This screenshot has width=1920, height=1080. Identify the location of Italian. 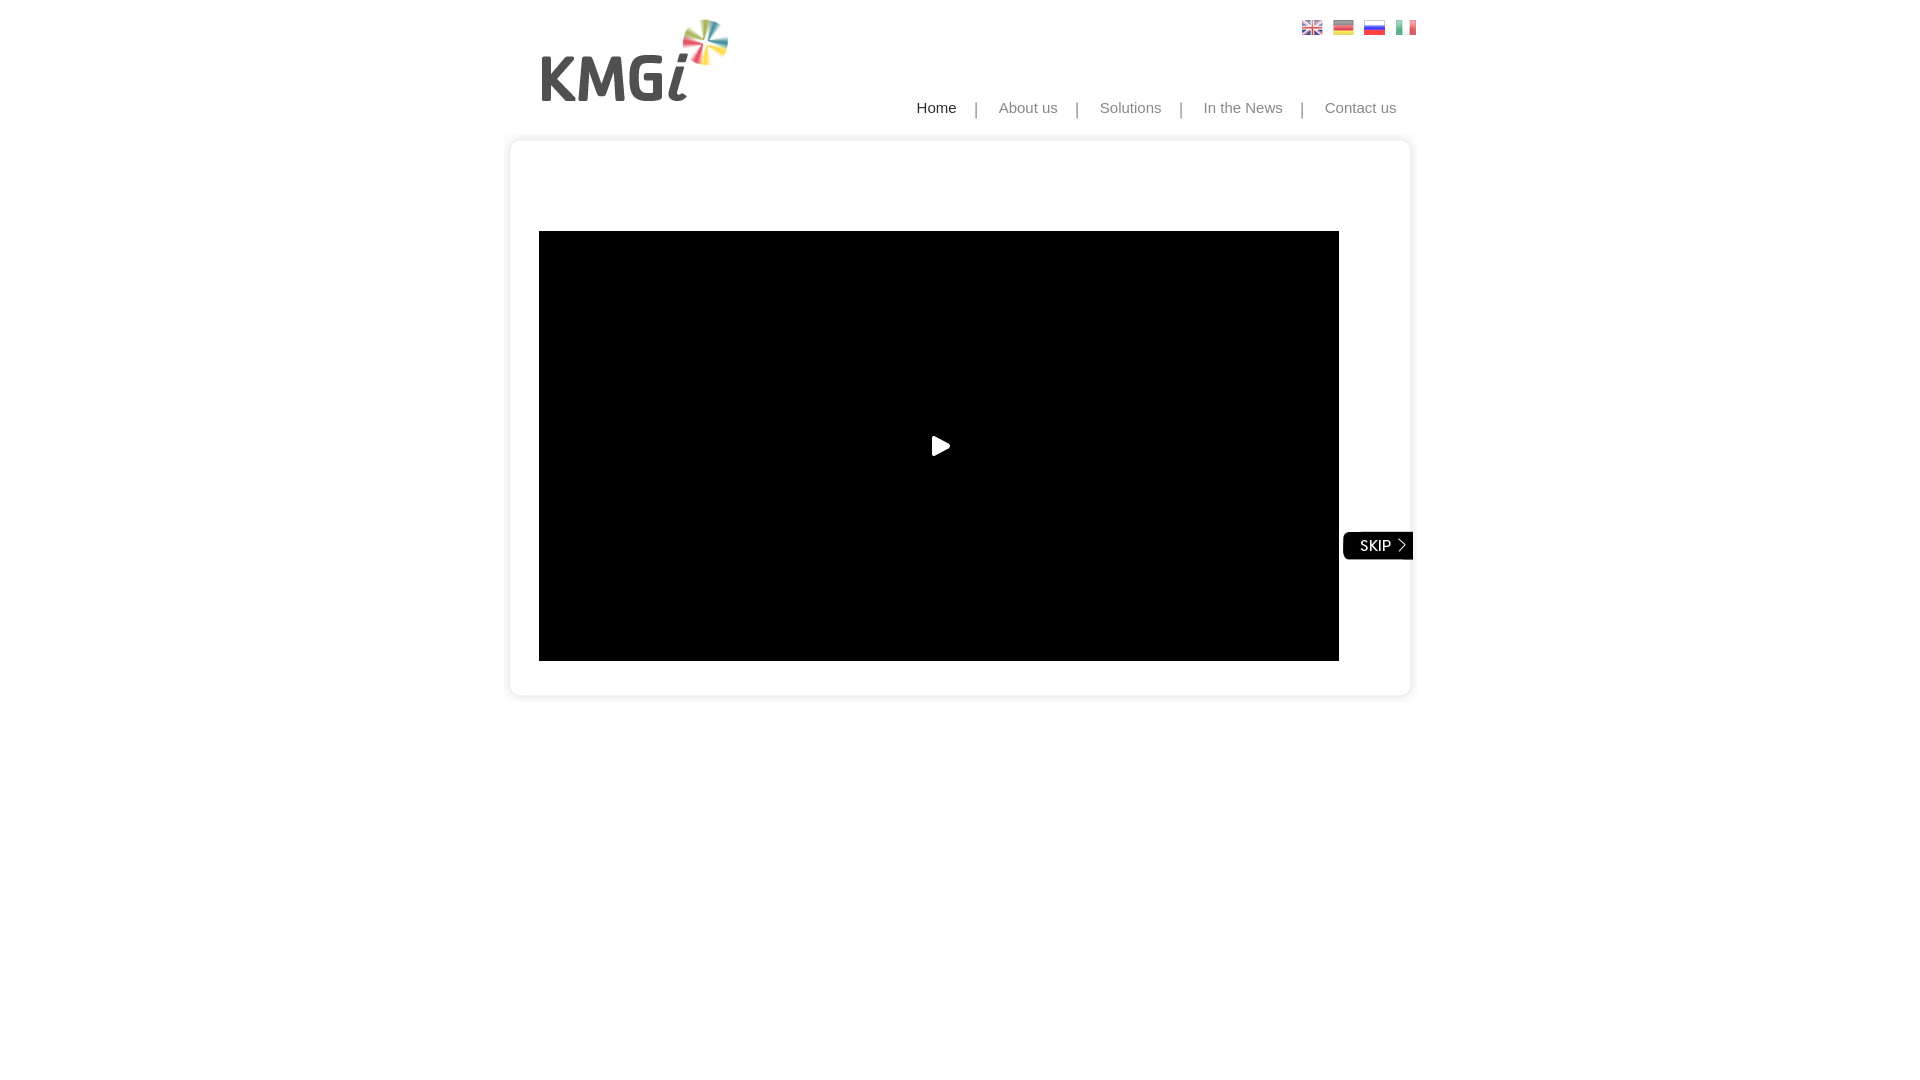
(1406, 28).